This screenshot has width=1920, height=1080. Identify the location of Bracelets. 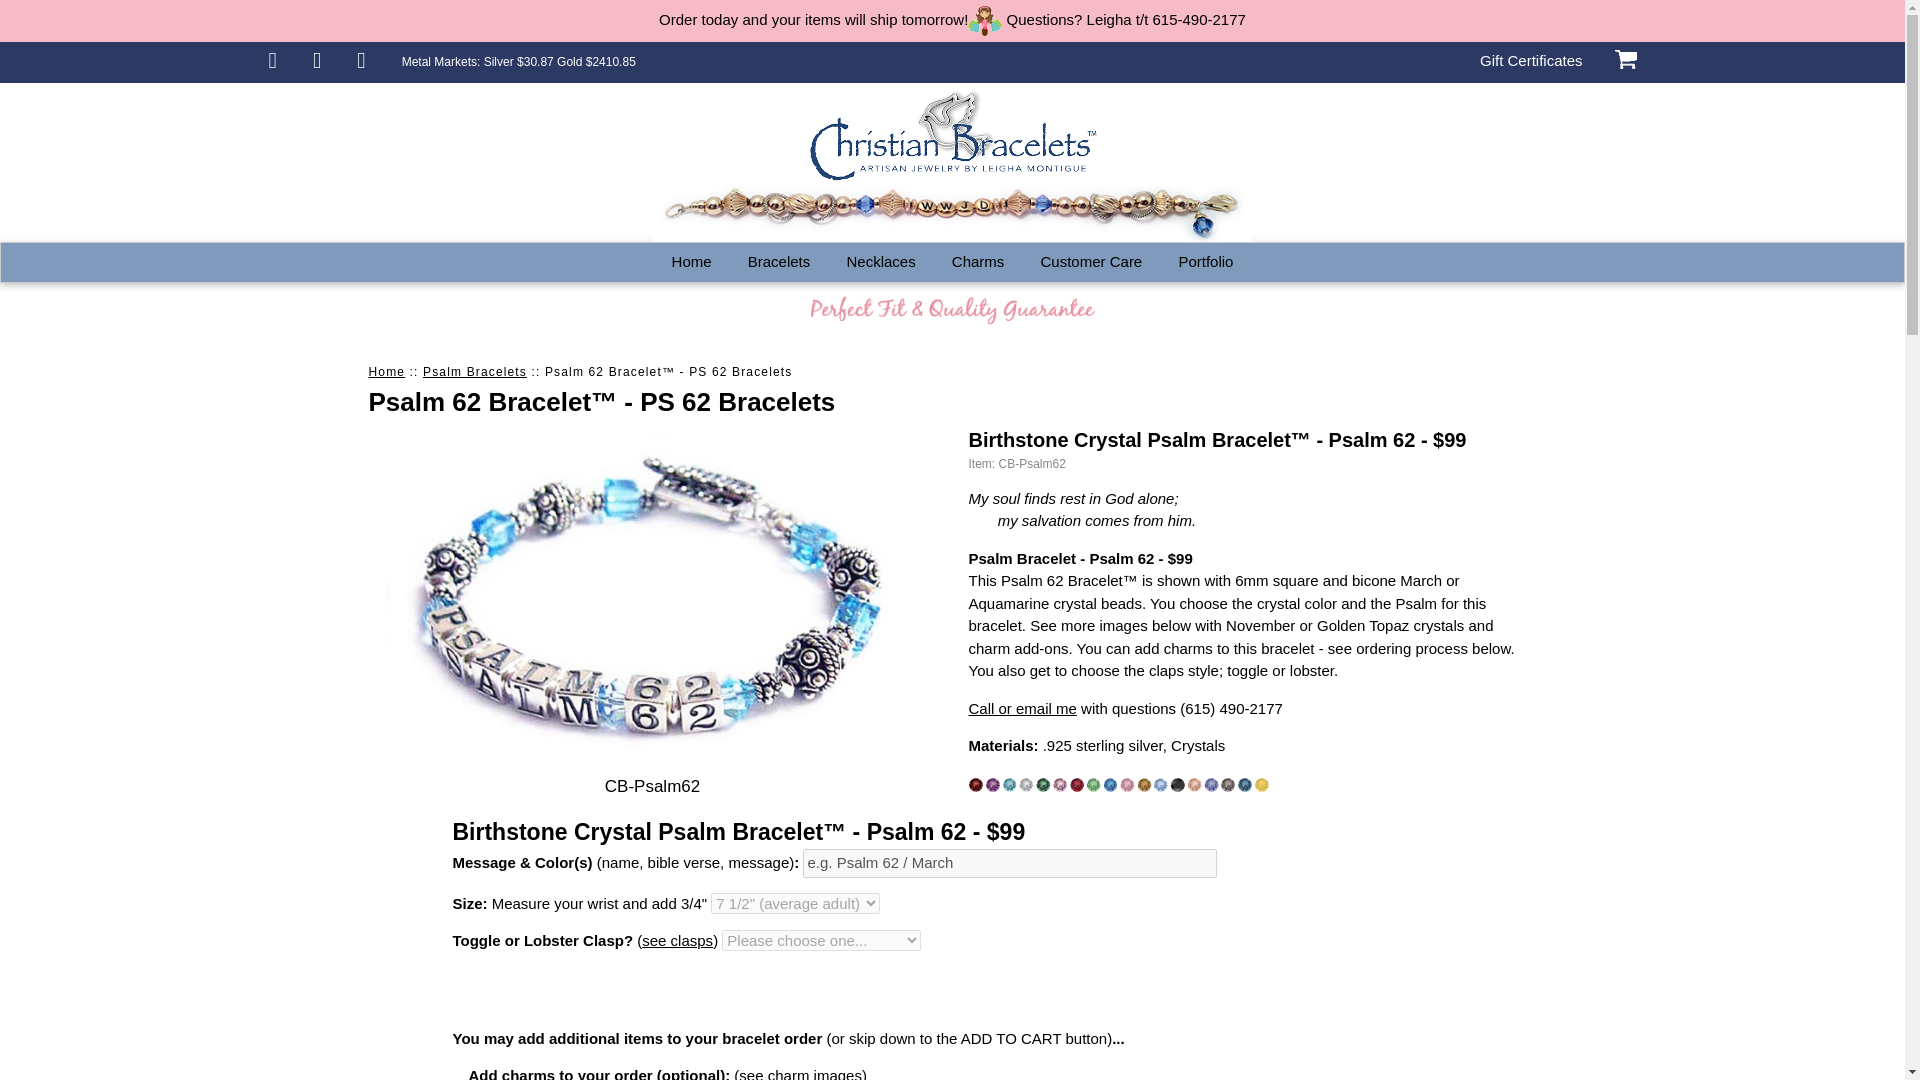
(779, 262).